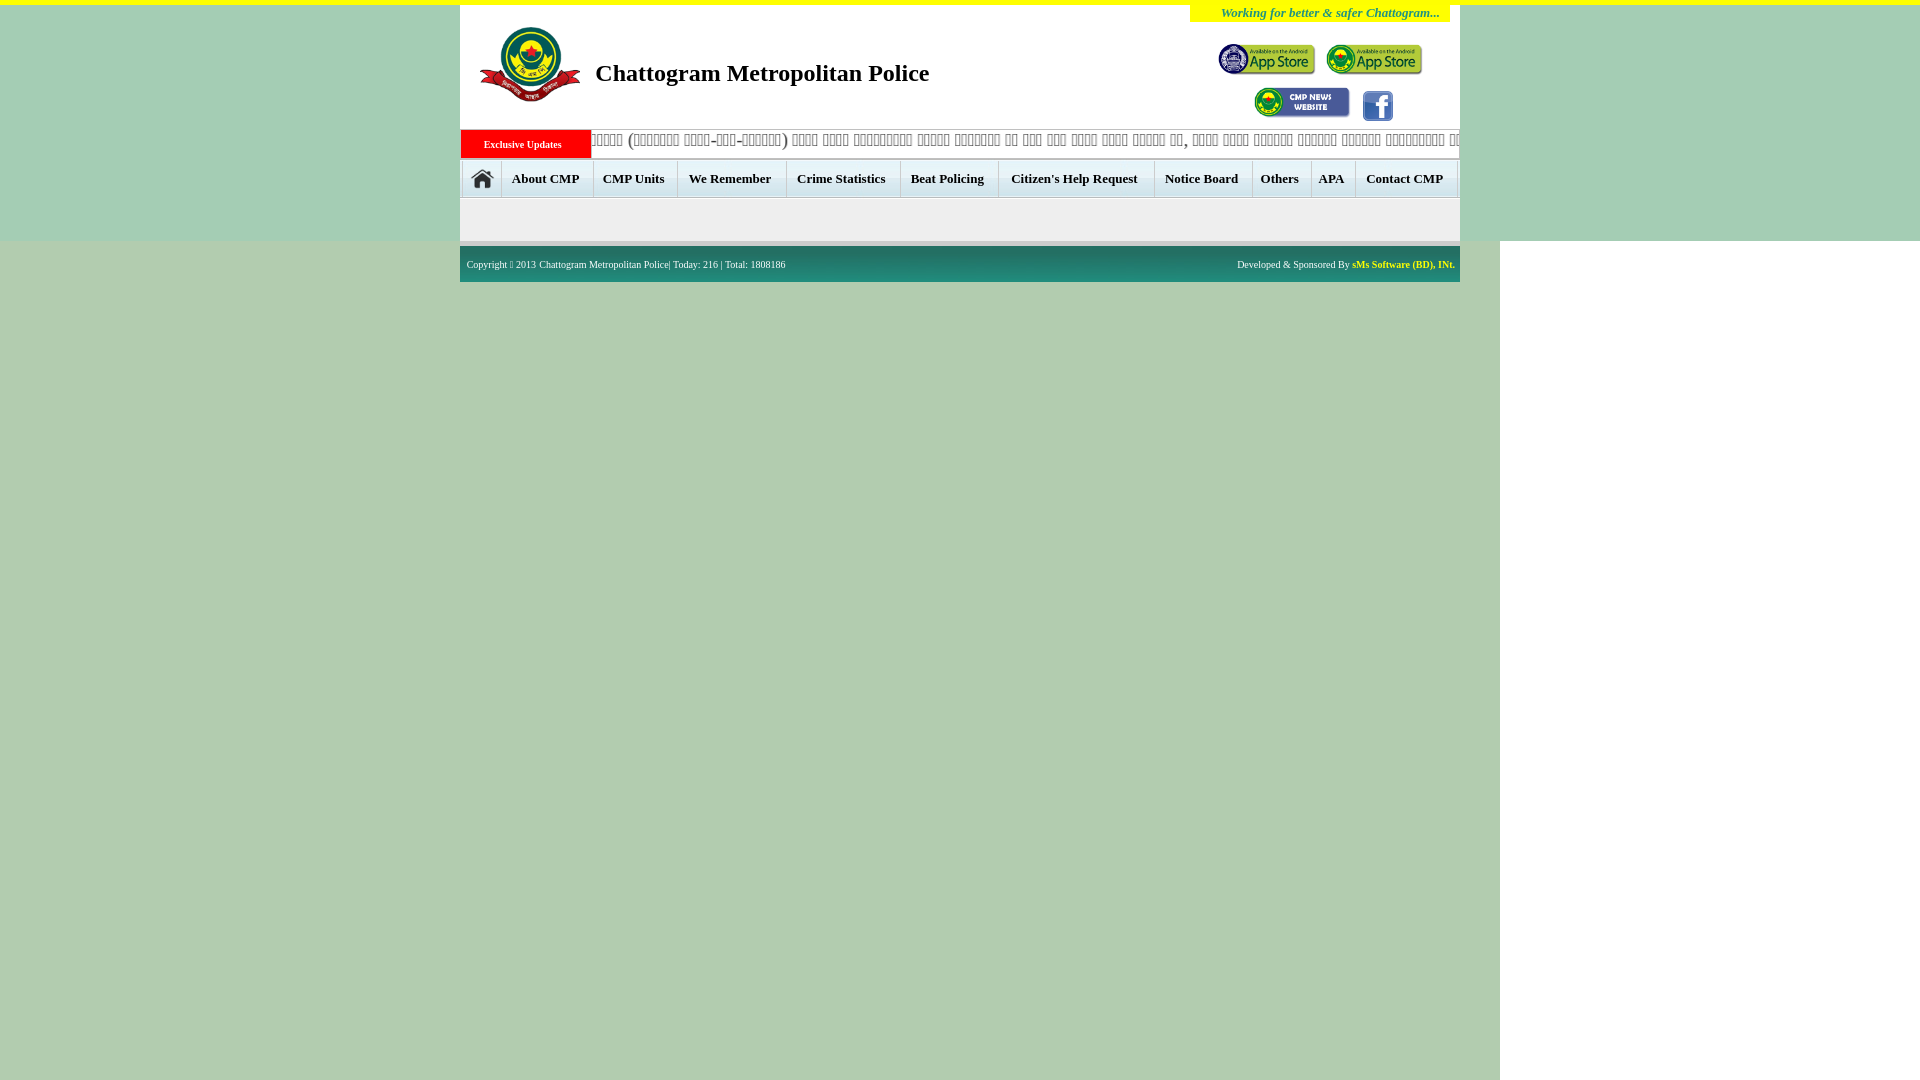 The image size is (1920, 1080). What do you see at coordinates (1406, 178) in the screenshot?
I see `Contact CMP` at bounding box center [1406, 178].